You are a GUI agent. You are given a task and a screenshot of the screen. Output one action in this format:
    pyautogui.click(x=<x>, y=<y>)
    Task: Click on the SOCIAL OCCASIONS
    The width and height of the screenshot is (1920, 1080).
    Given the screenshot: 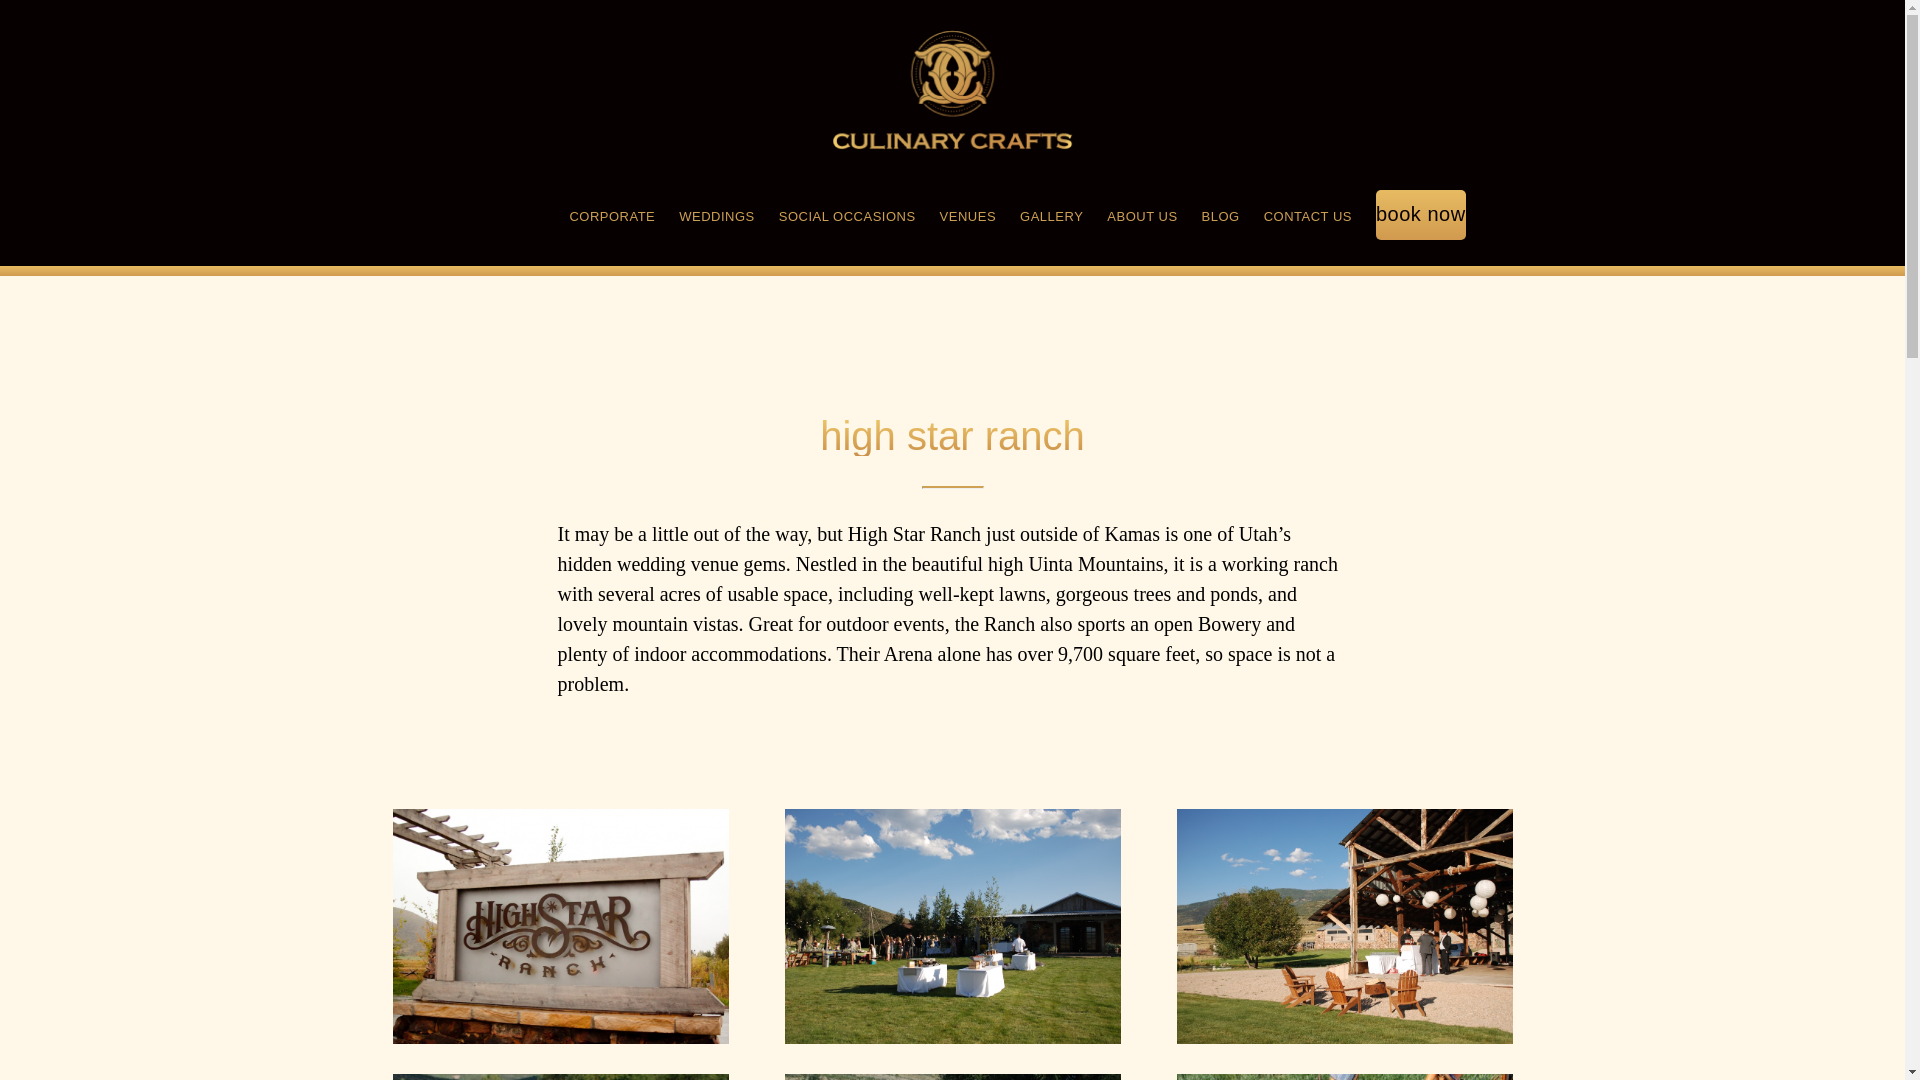 What is the action you would take?
    pyautogui.click(x=847, y=218)
    